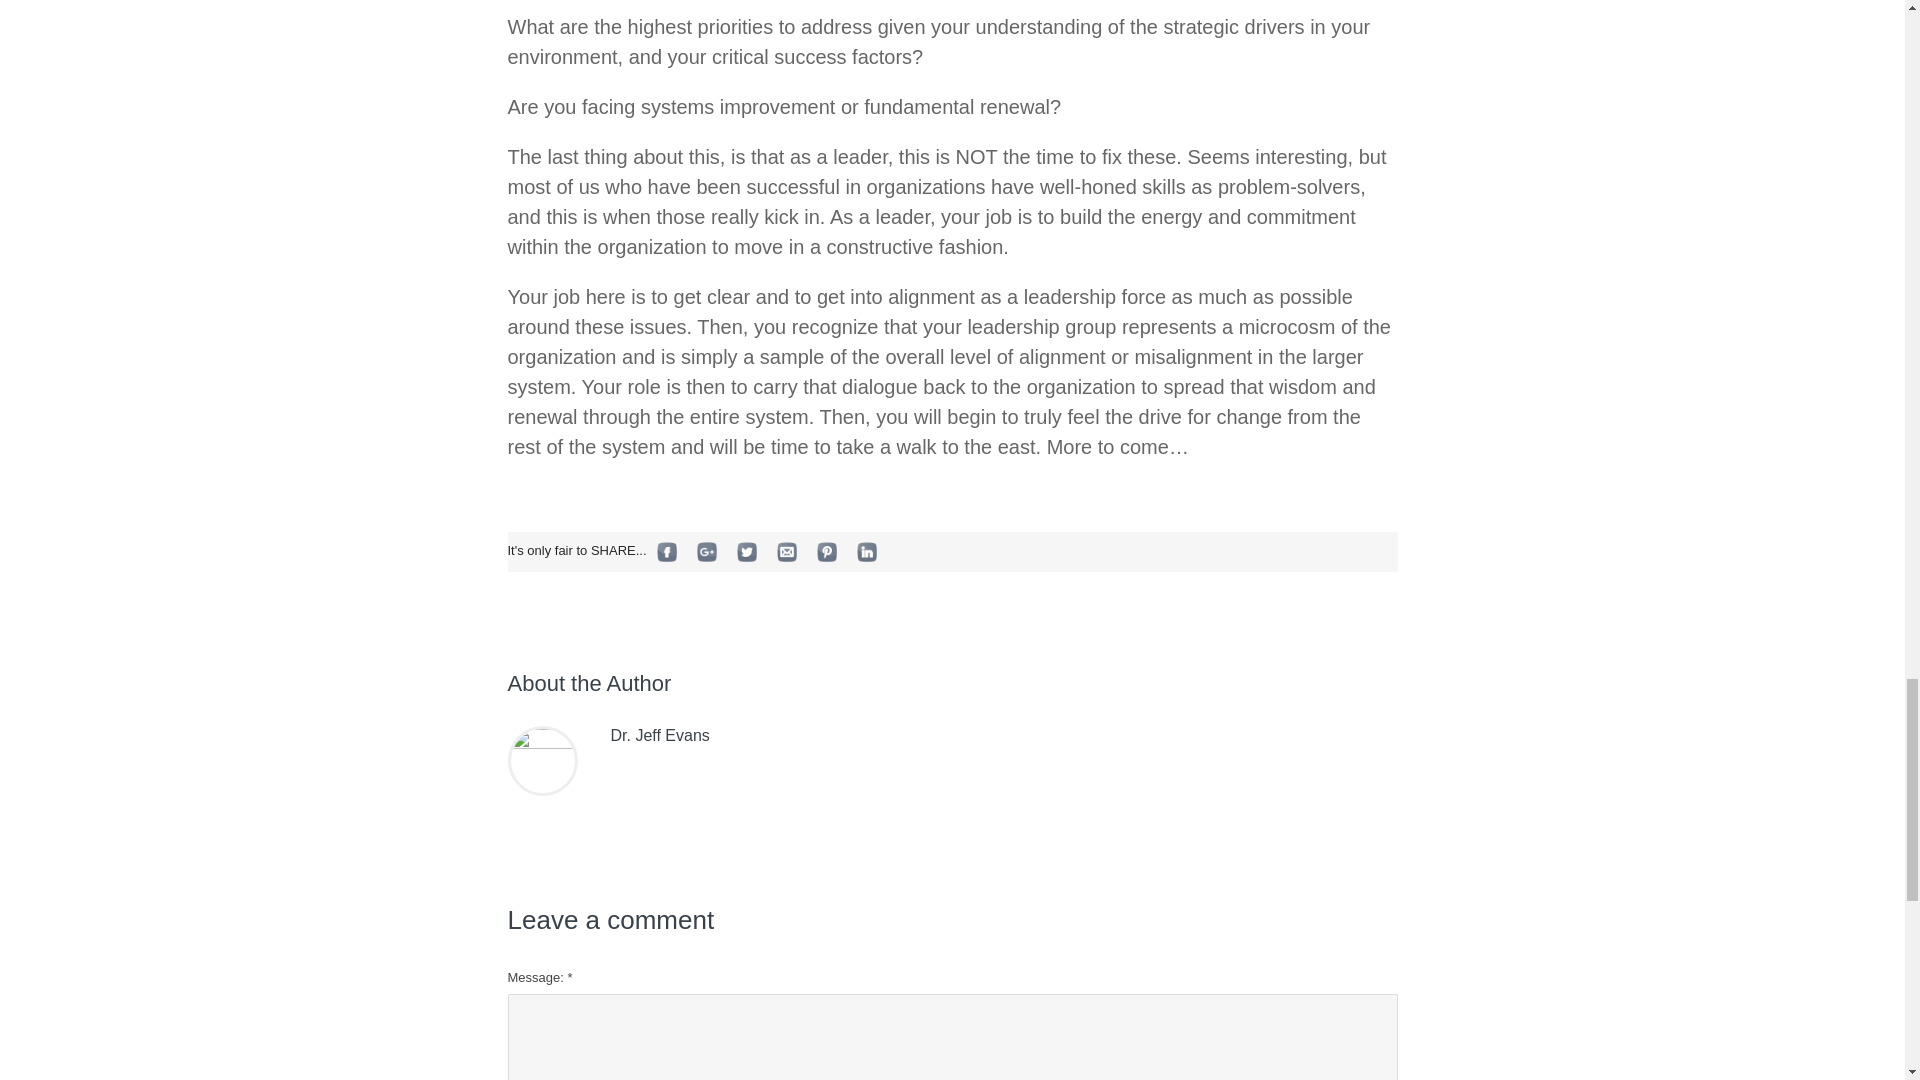 This screenshot has width=1920, height=1080. I want to click on email, so click(786, 552).